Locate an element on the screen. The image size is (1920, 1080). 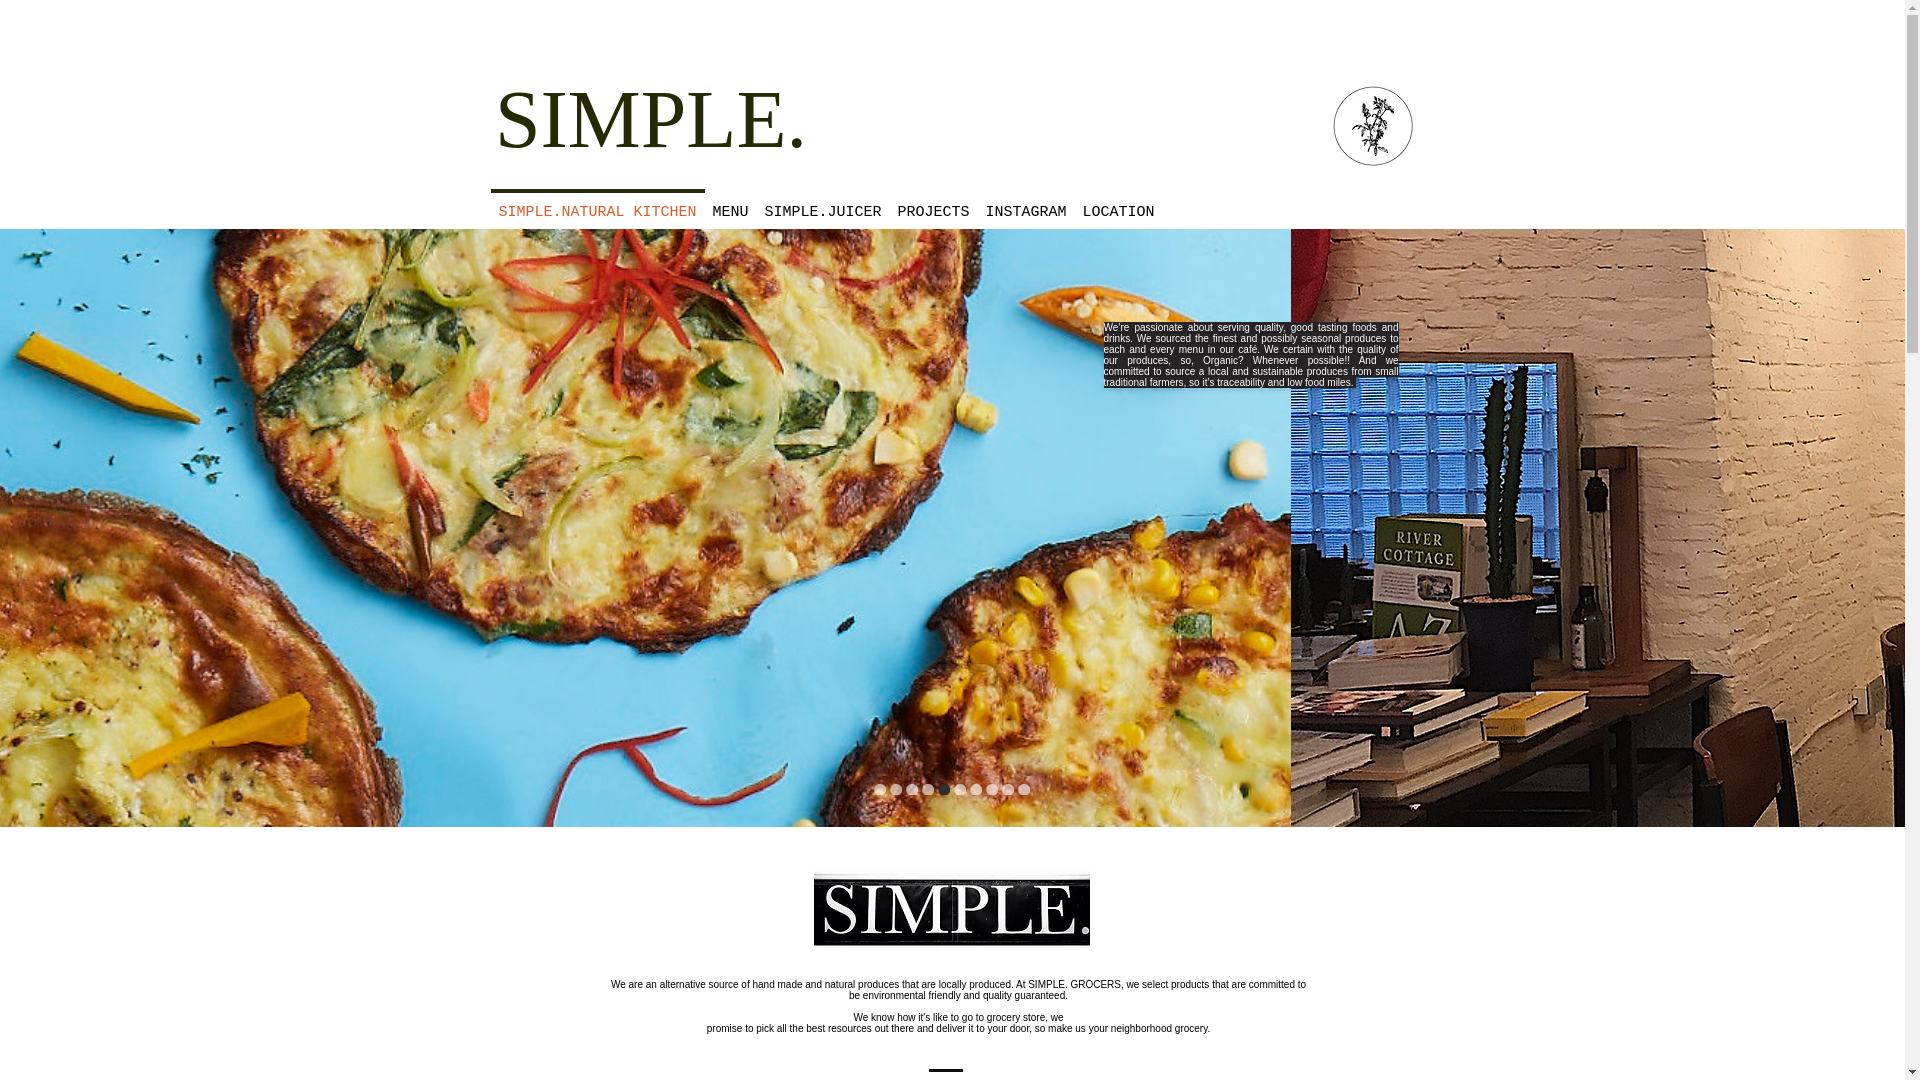
INSTAGRAM is located at coordinates (1026, 204).